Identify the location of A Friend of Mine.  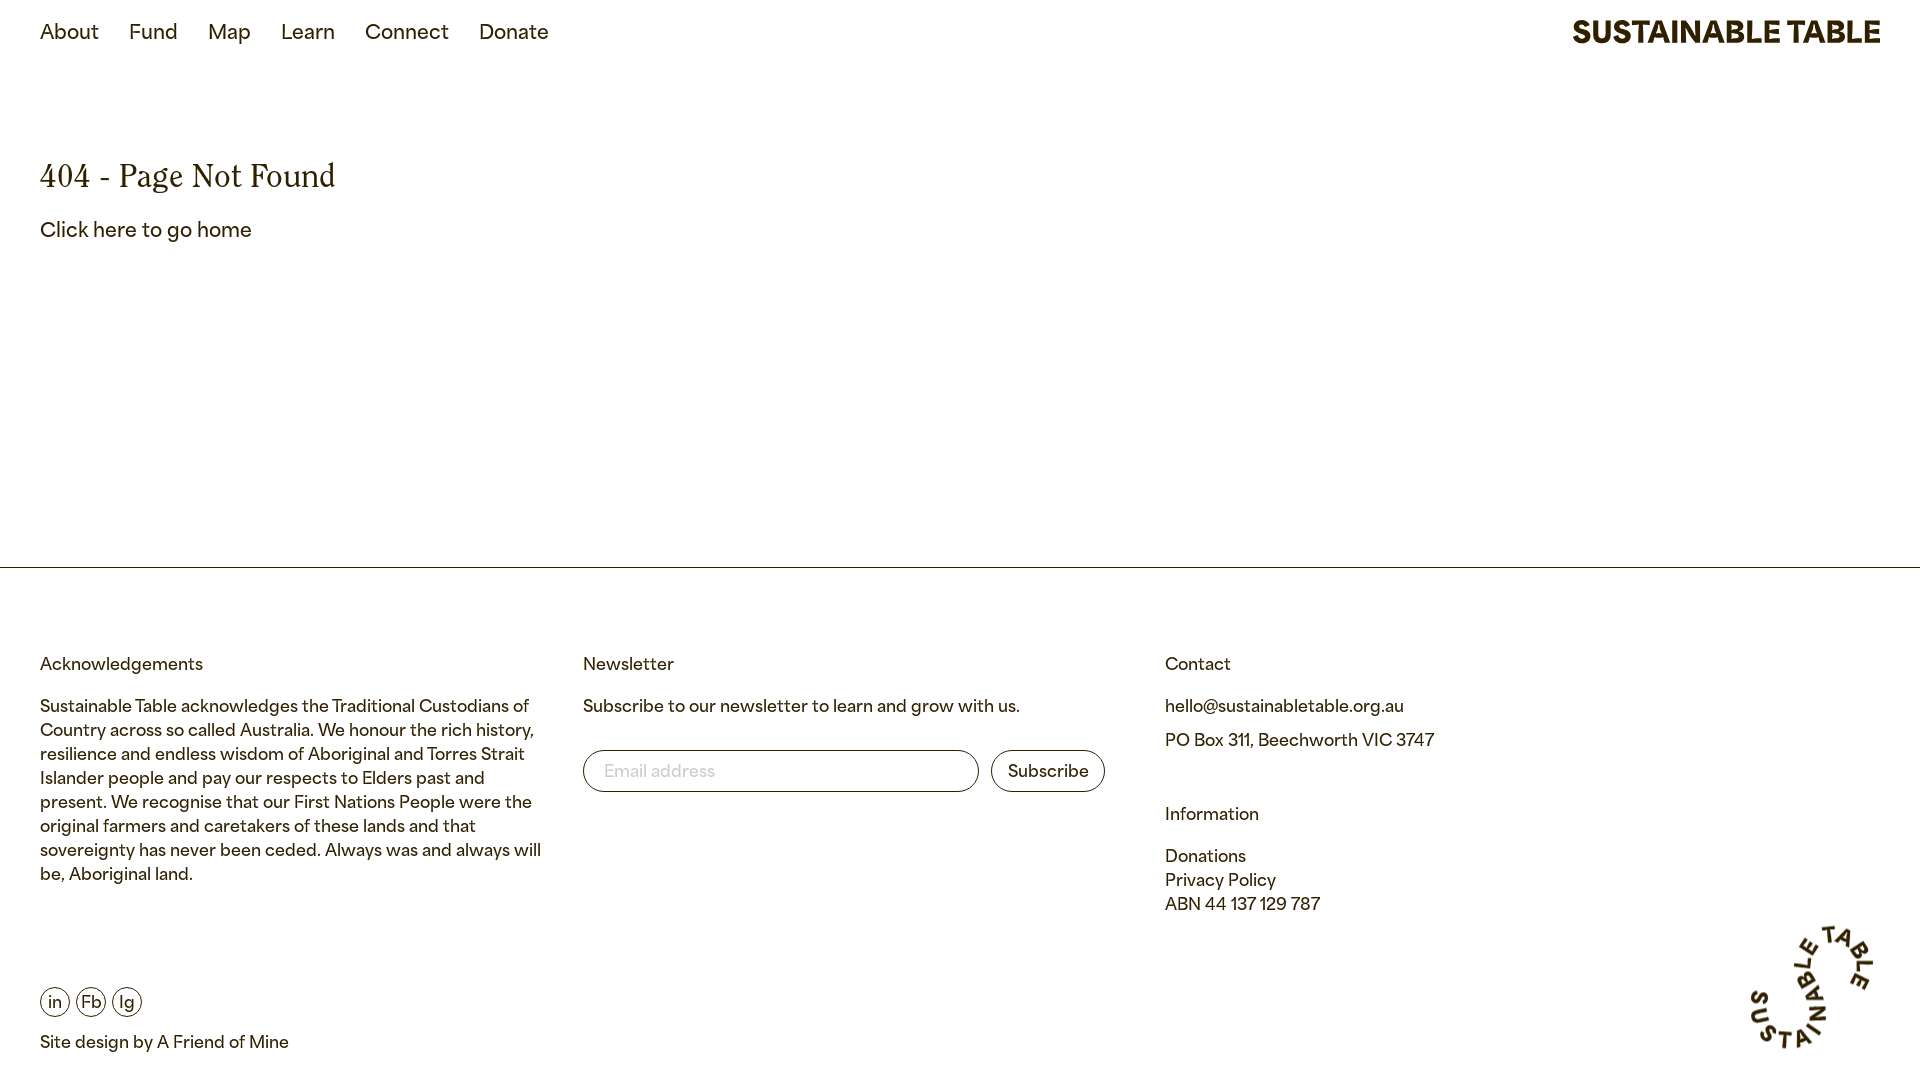
(223, 1044).